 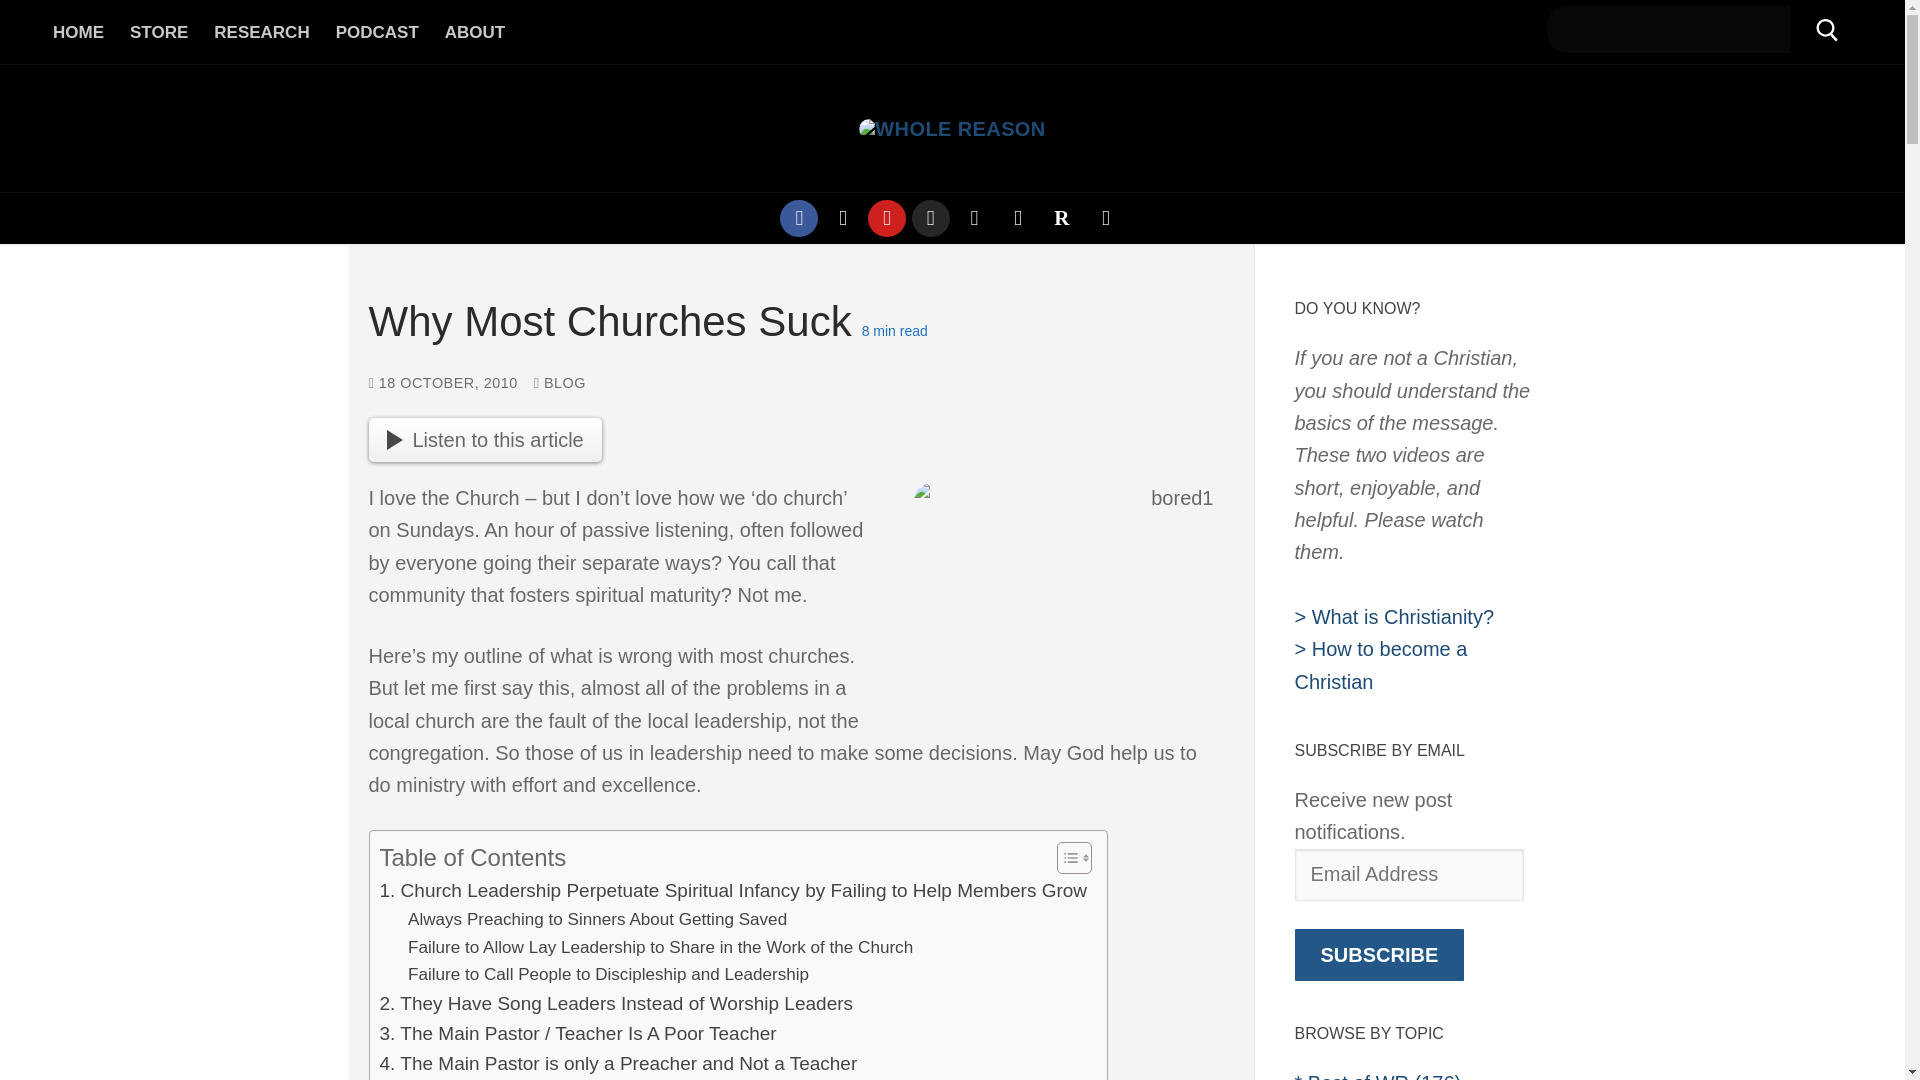 I want to click on Rumble, so click(x=1060, y=218).